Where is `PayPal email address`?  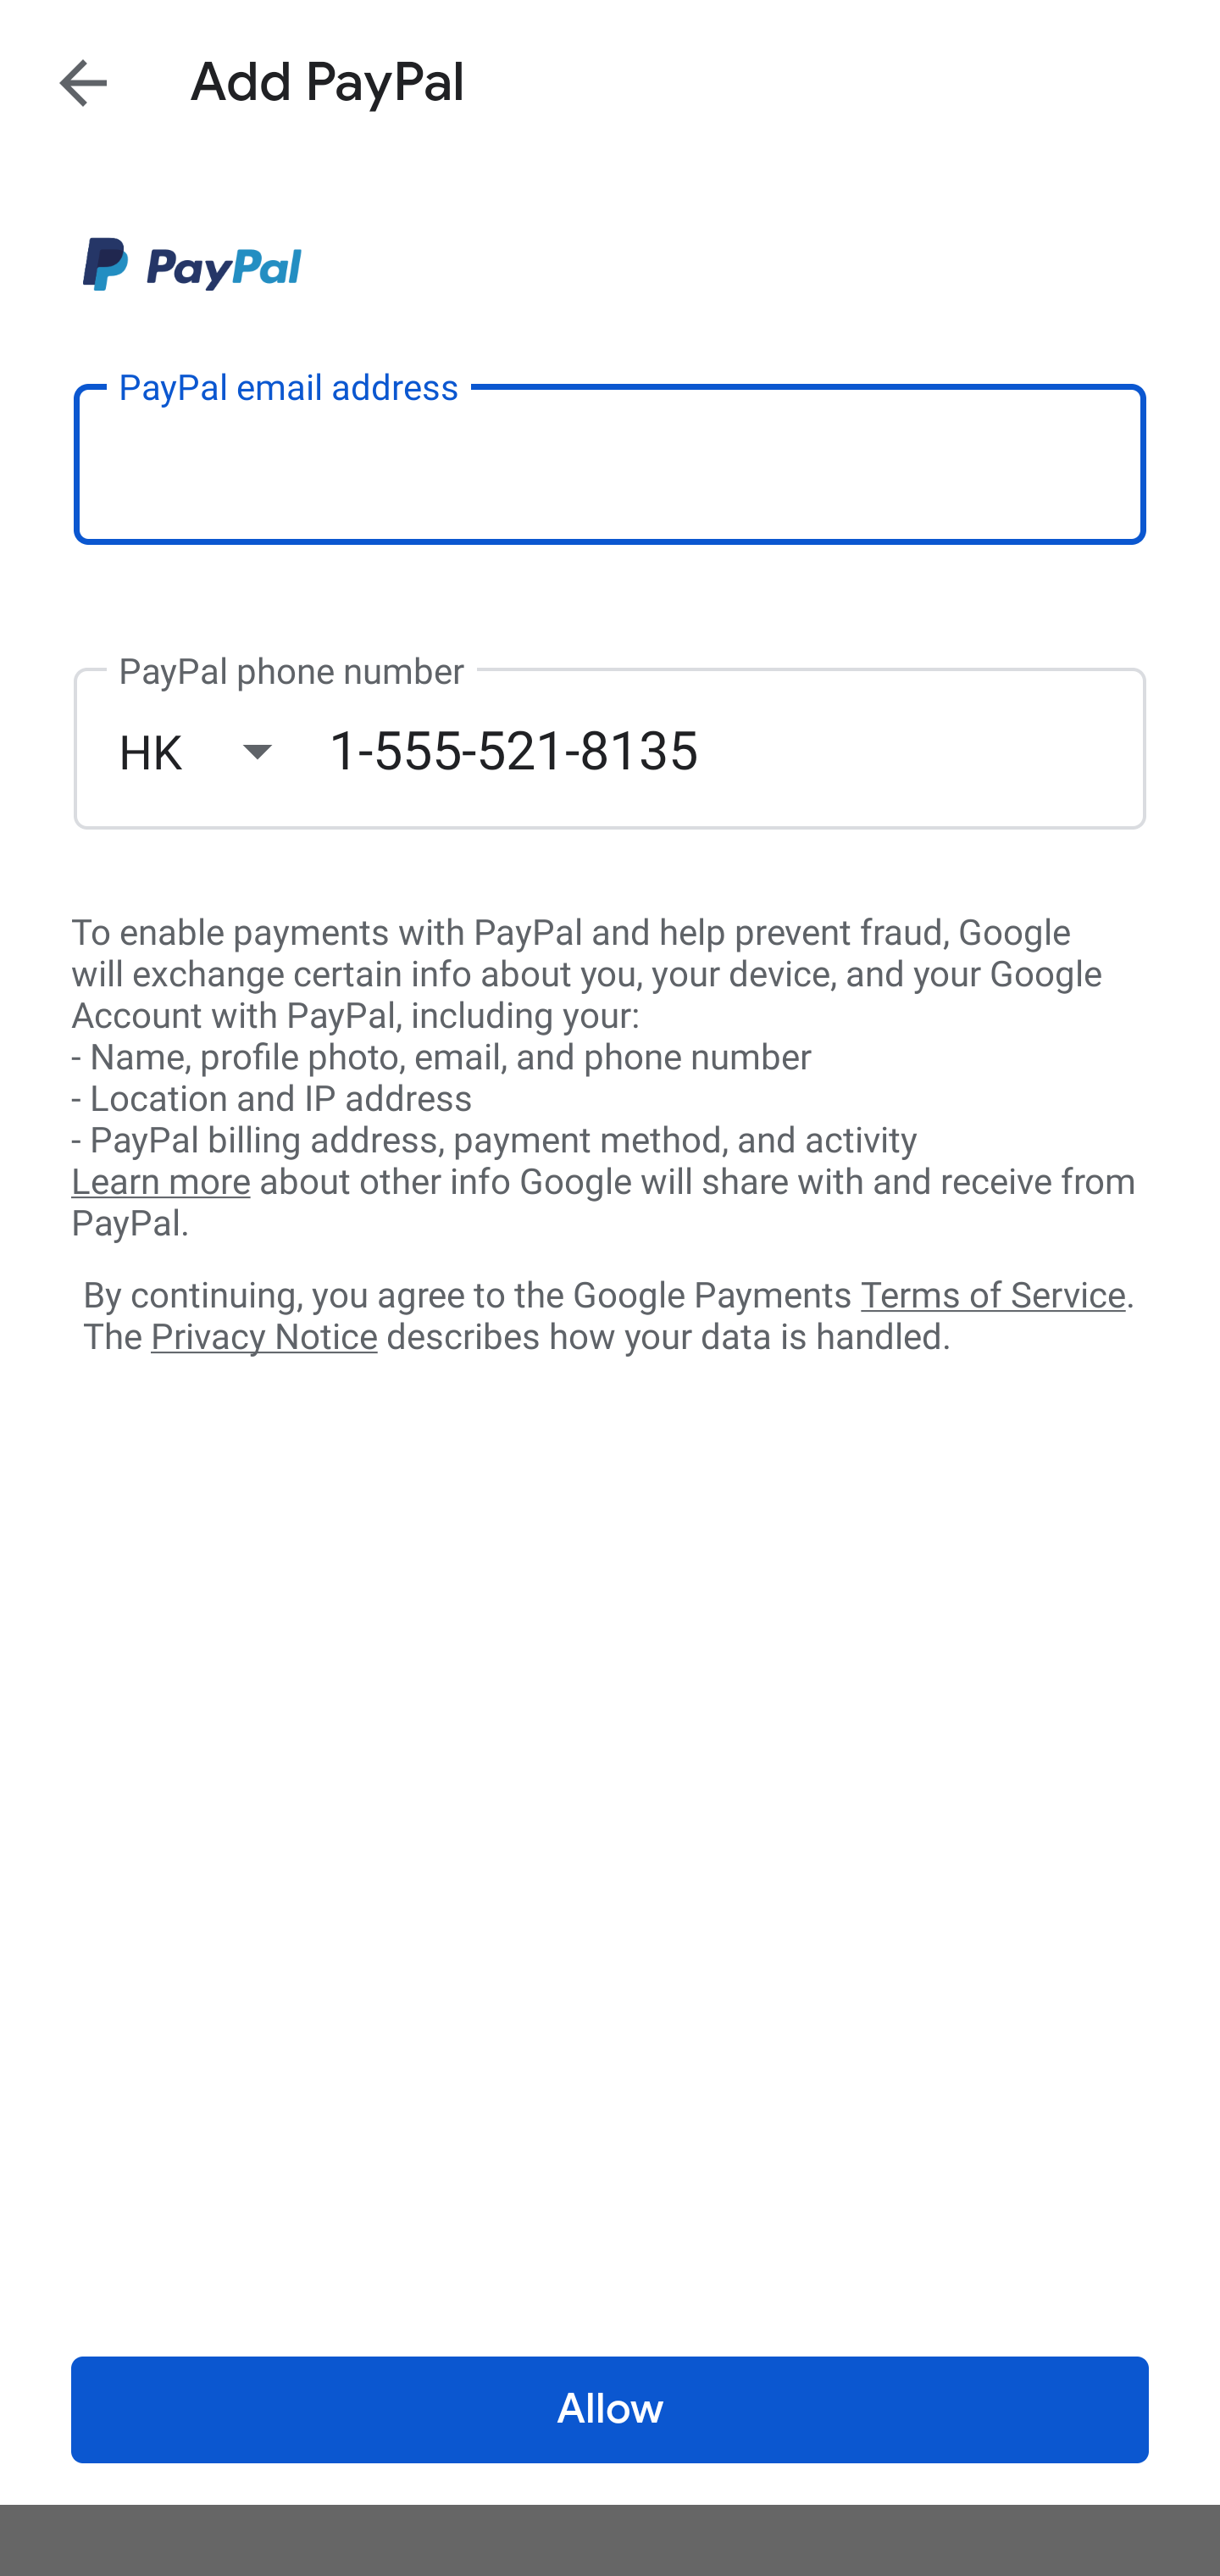 PayPal email address is located at coordinates (610, 463).